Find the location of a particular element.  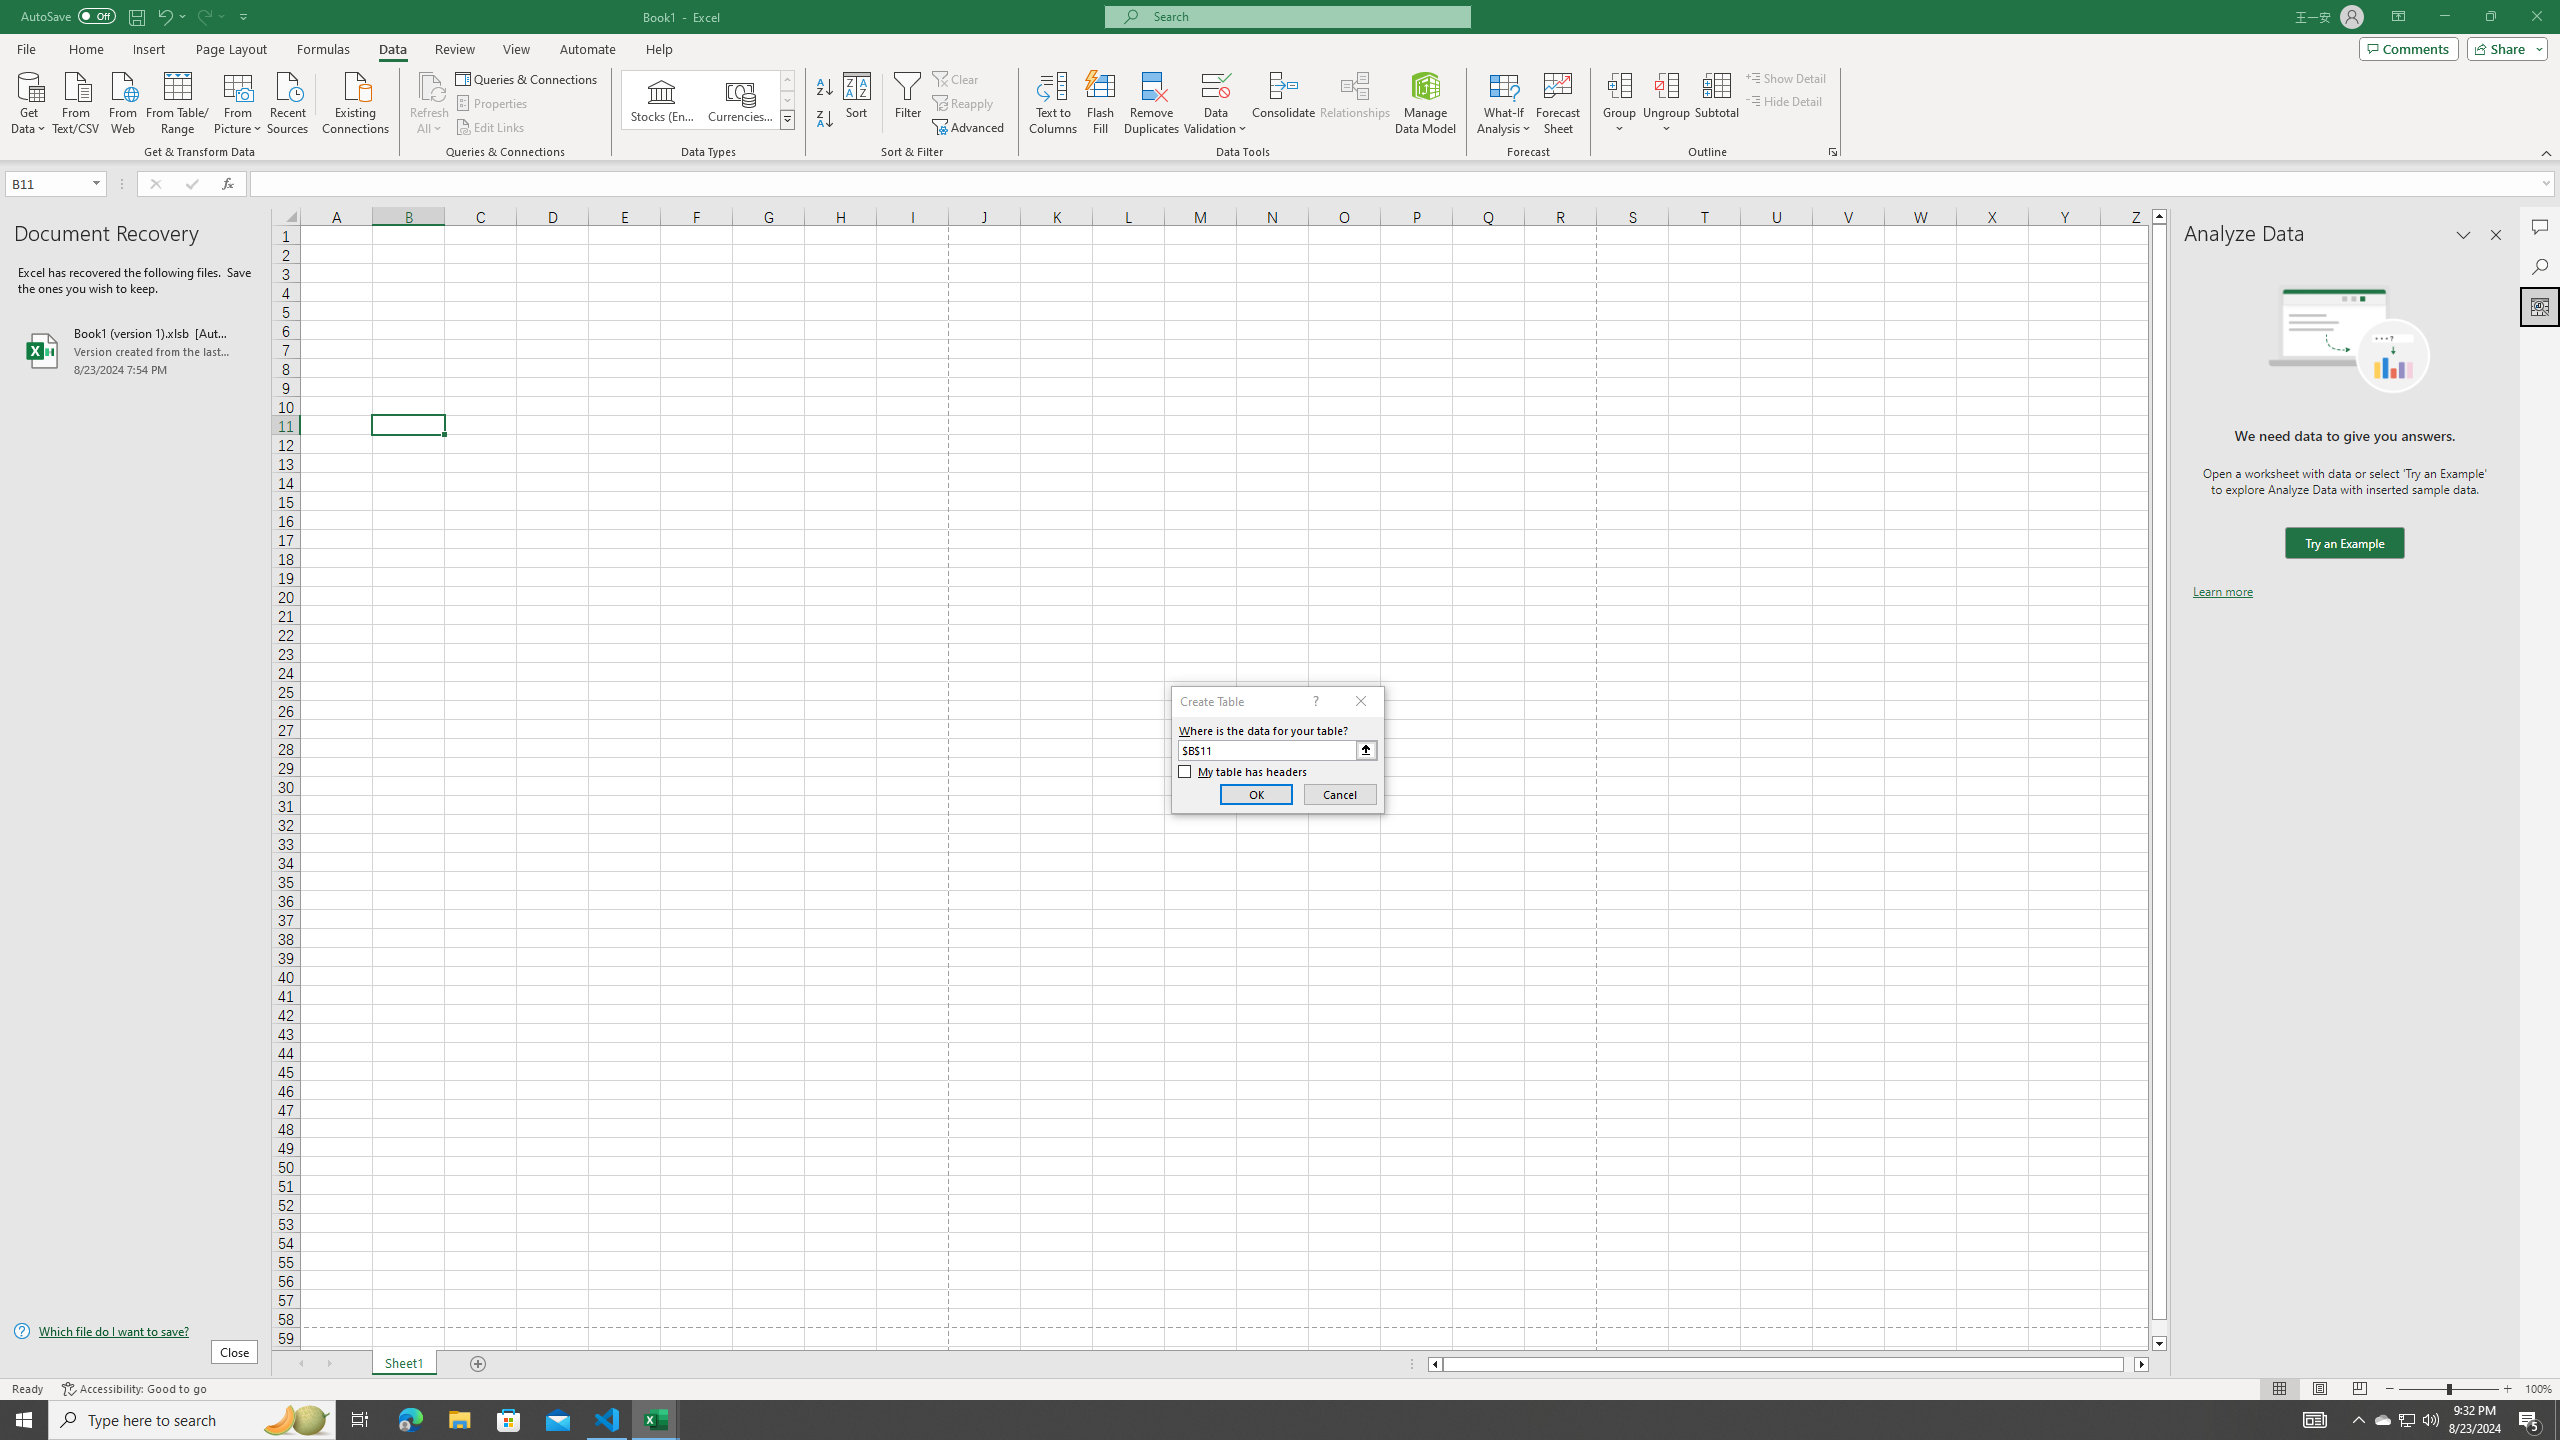

Row up is located at coordinates (788, 80).